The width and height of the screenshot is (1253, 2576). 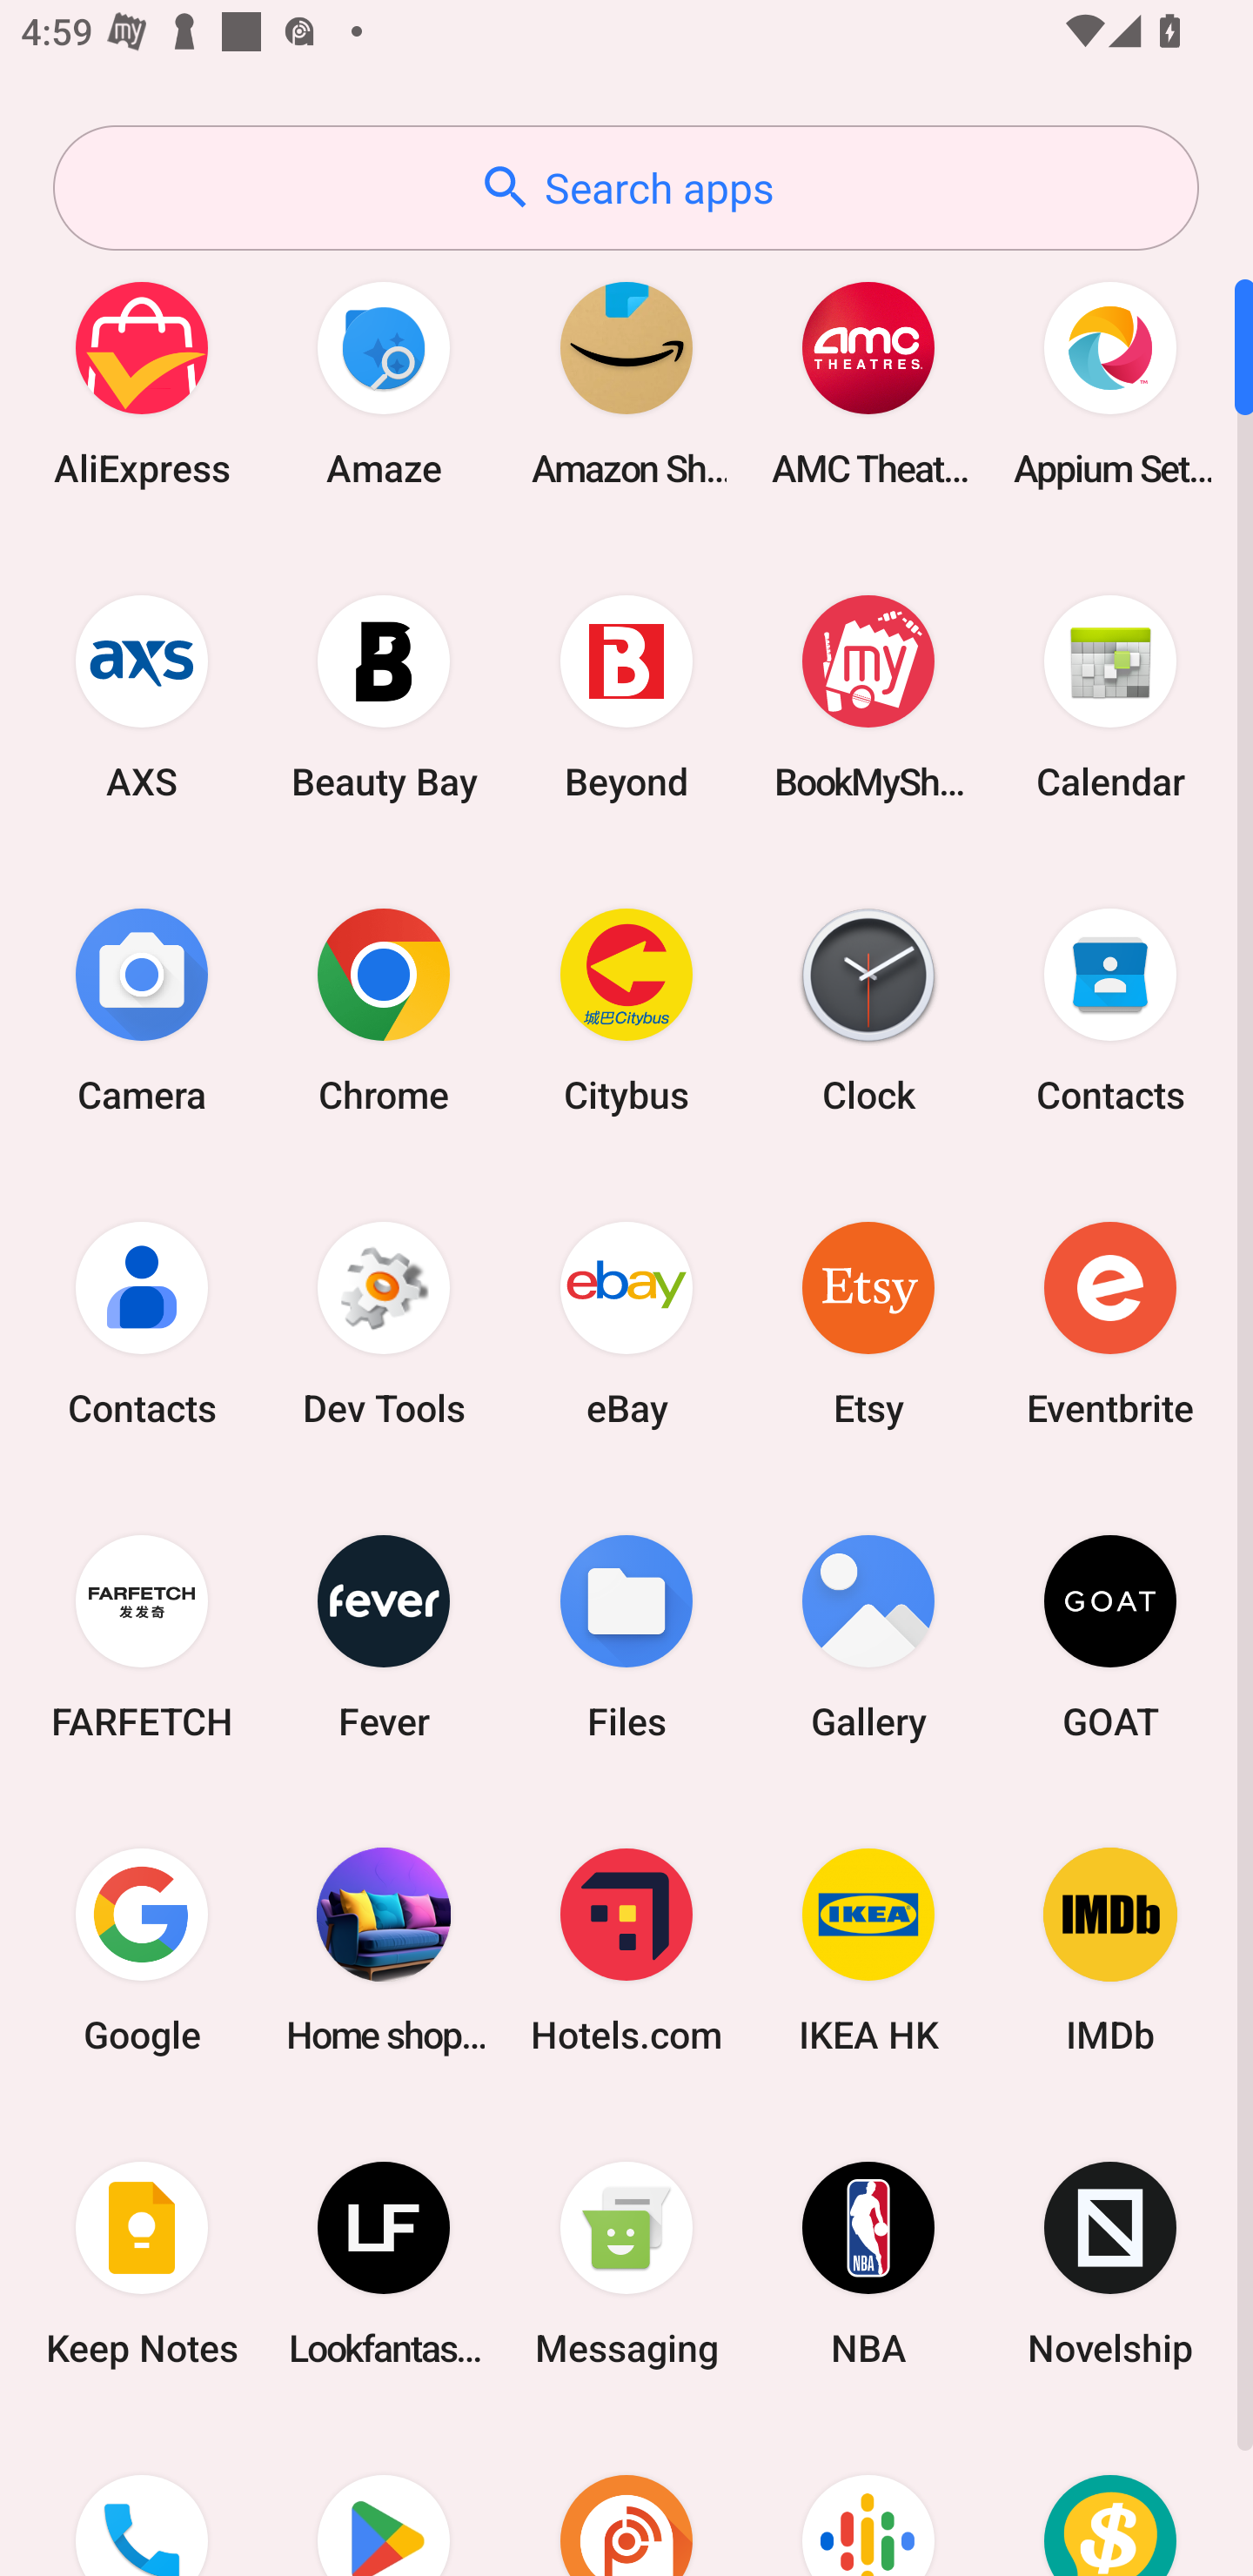 What do you see at coordinates (626, 383) in the screenshot?
I see `Amazon Shopping` at bounding box center [626, 383].